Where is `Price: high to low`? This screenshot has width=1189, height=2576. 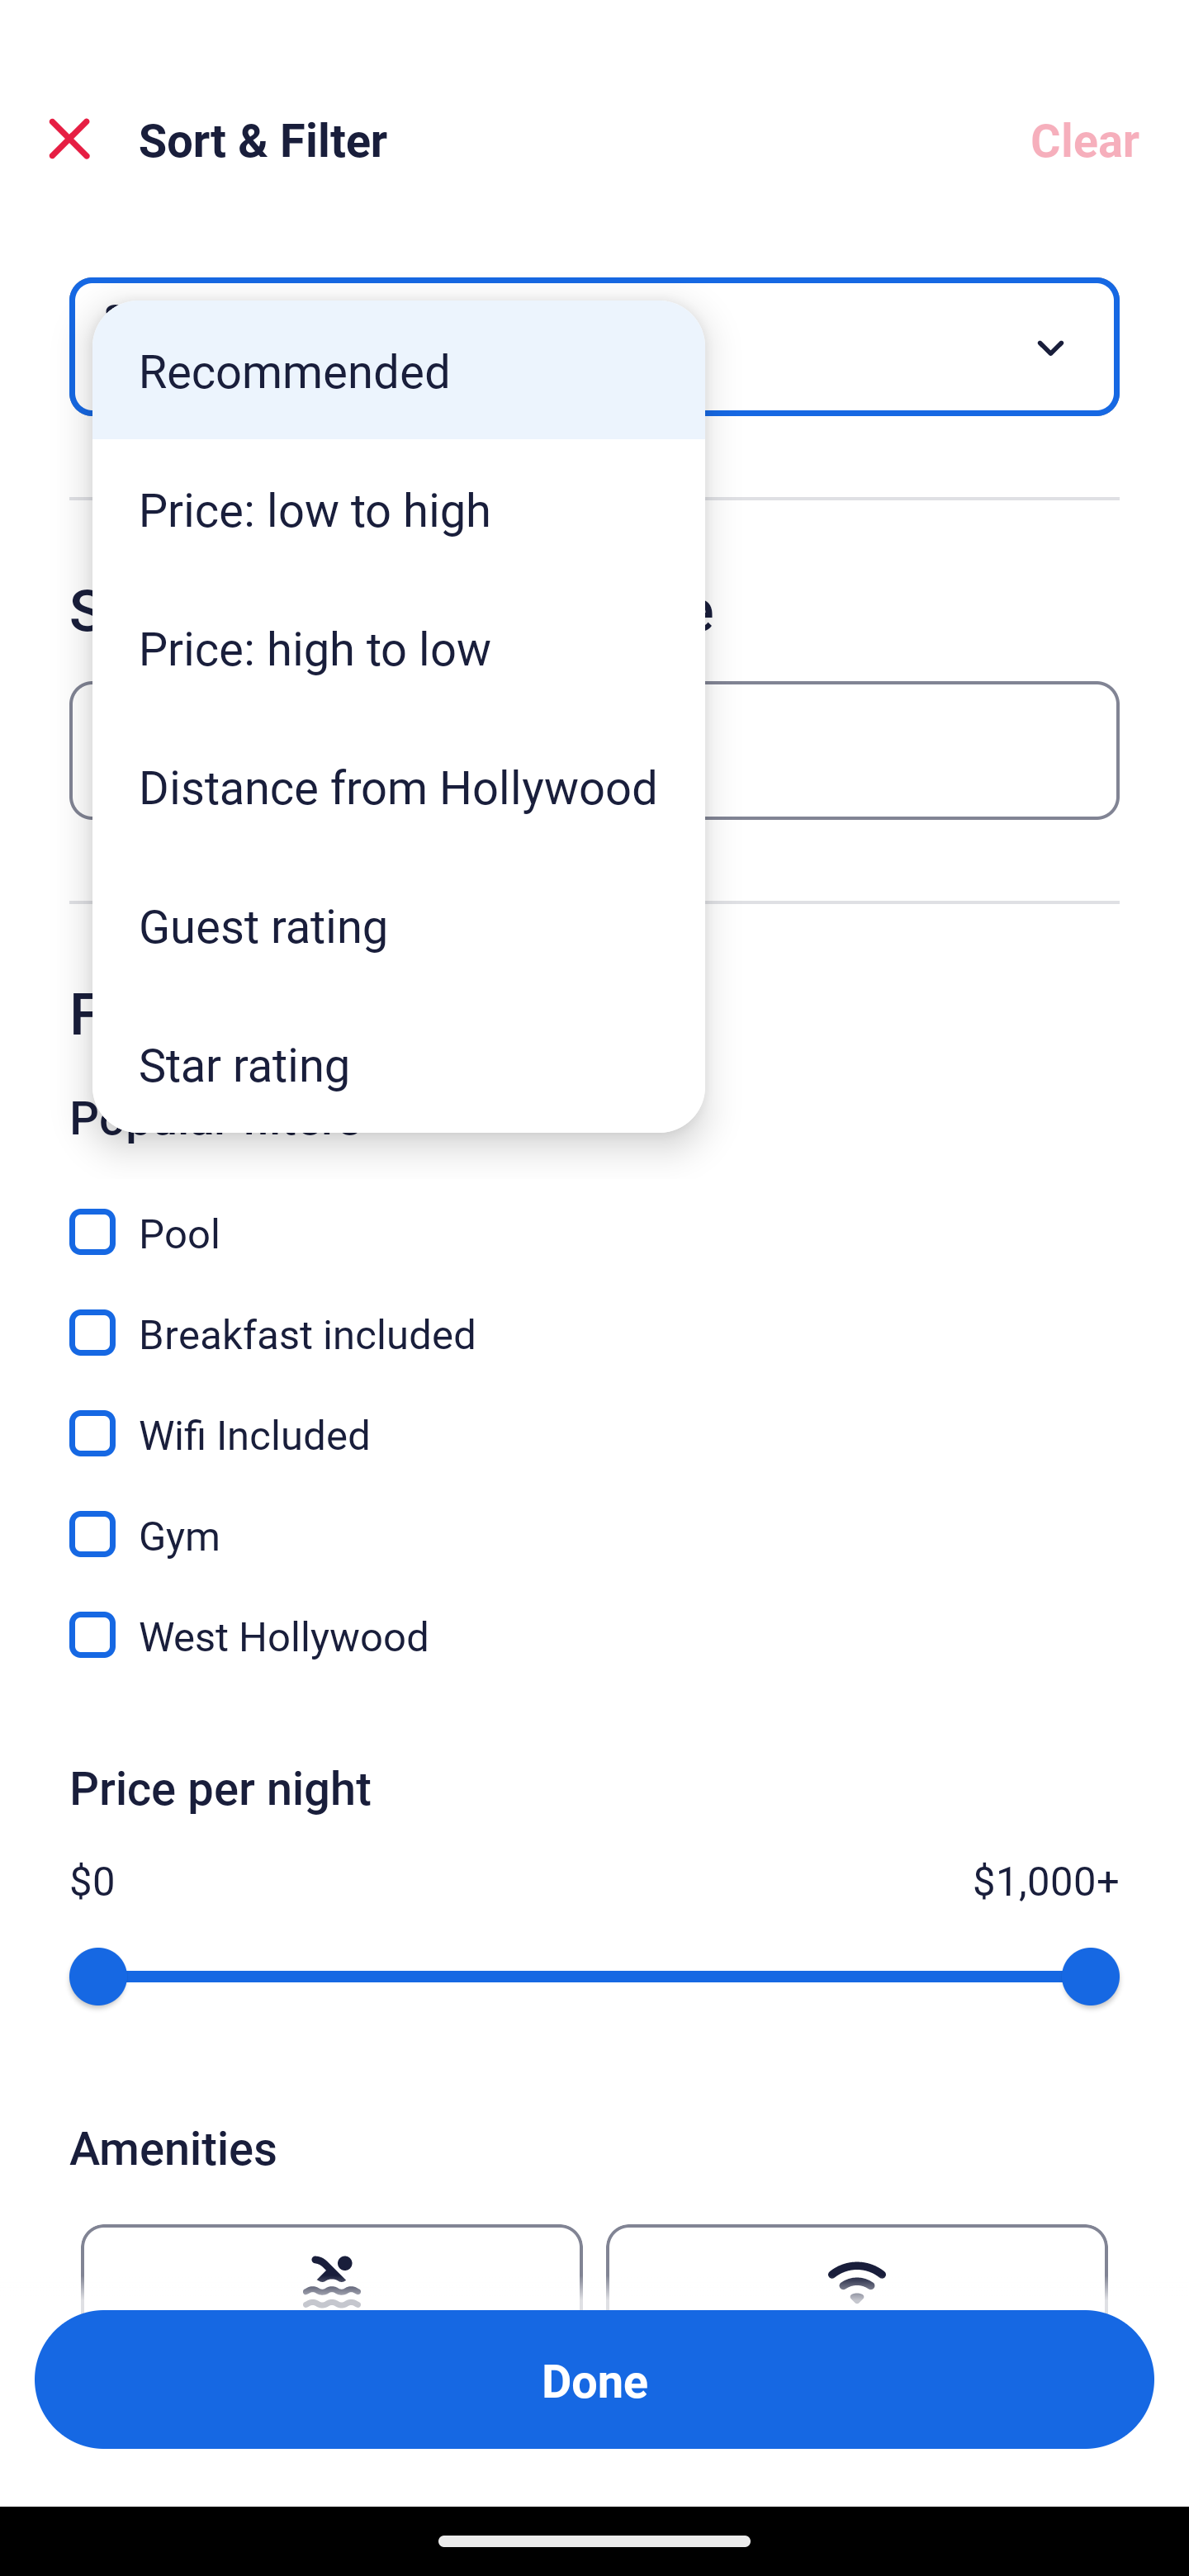
Price: high to low is located at coordinates (398, 646).